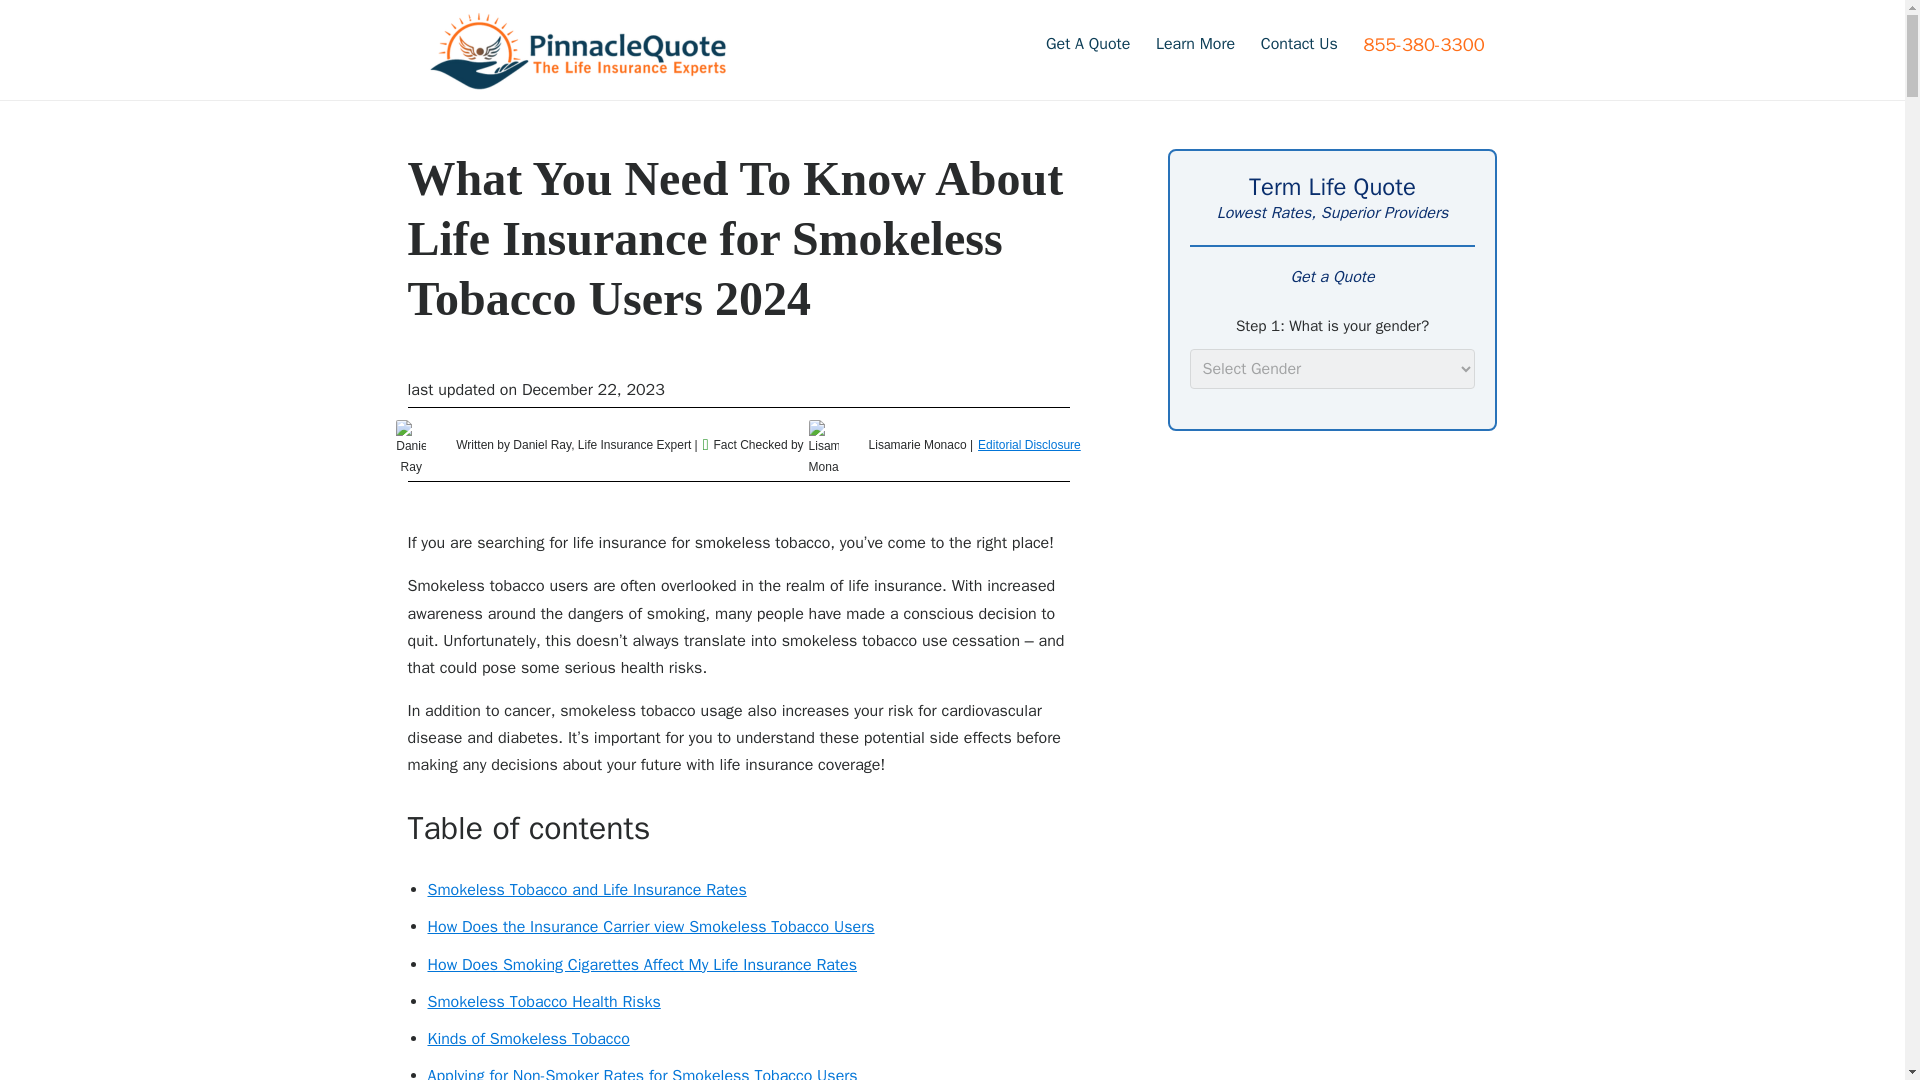  I want to click on How Does the Insurance Carrier view Smokeless Tobacco Users, so click(652, 926).